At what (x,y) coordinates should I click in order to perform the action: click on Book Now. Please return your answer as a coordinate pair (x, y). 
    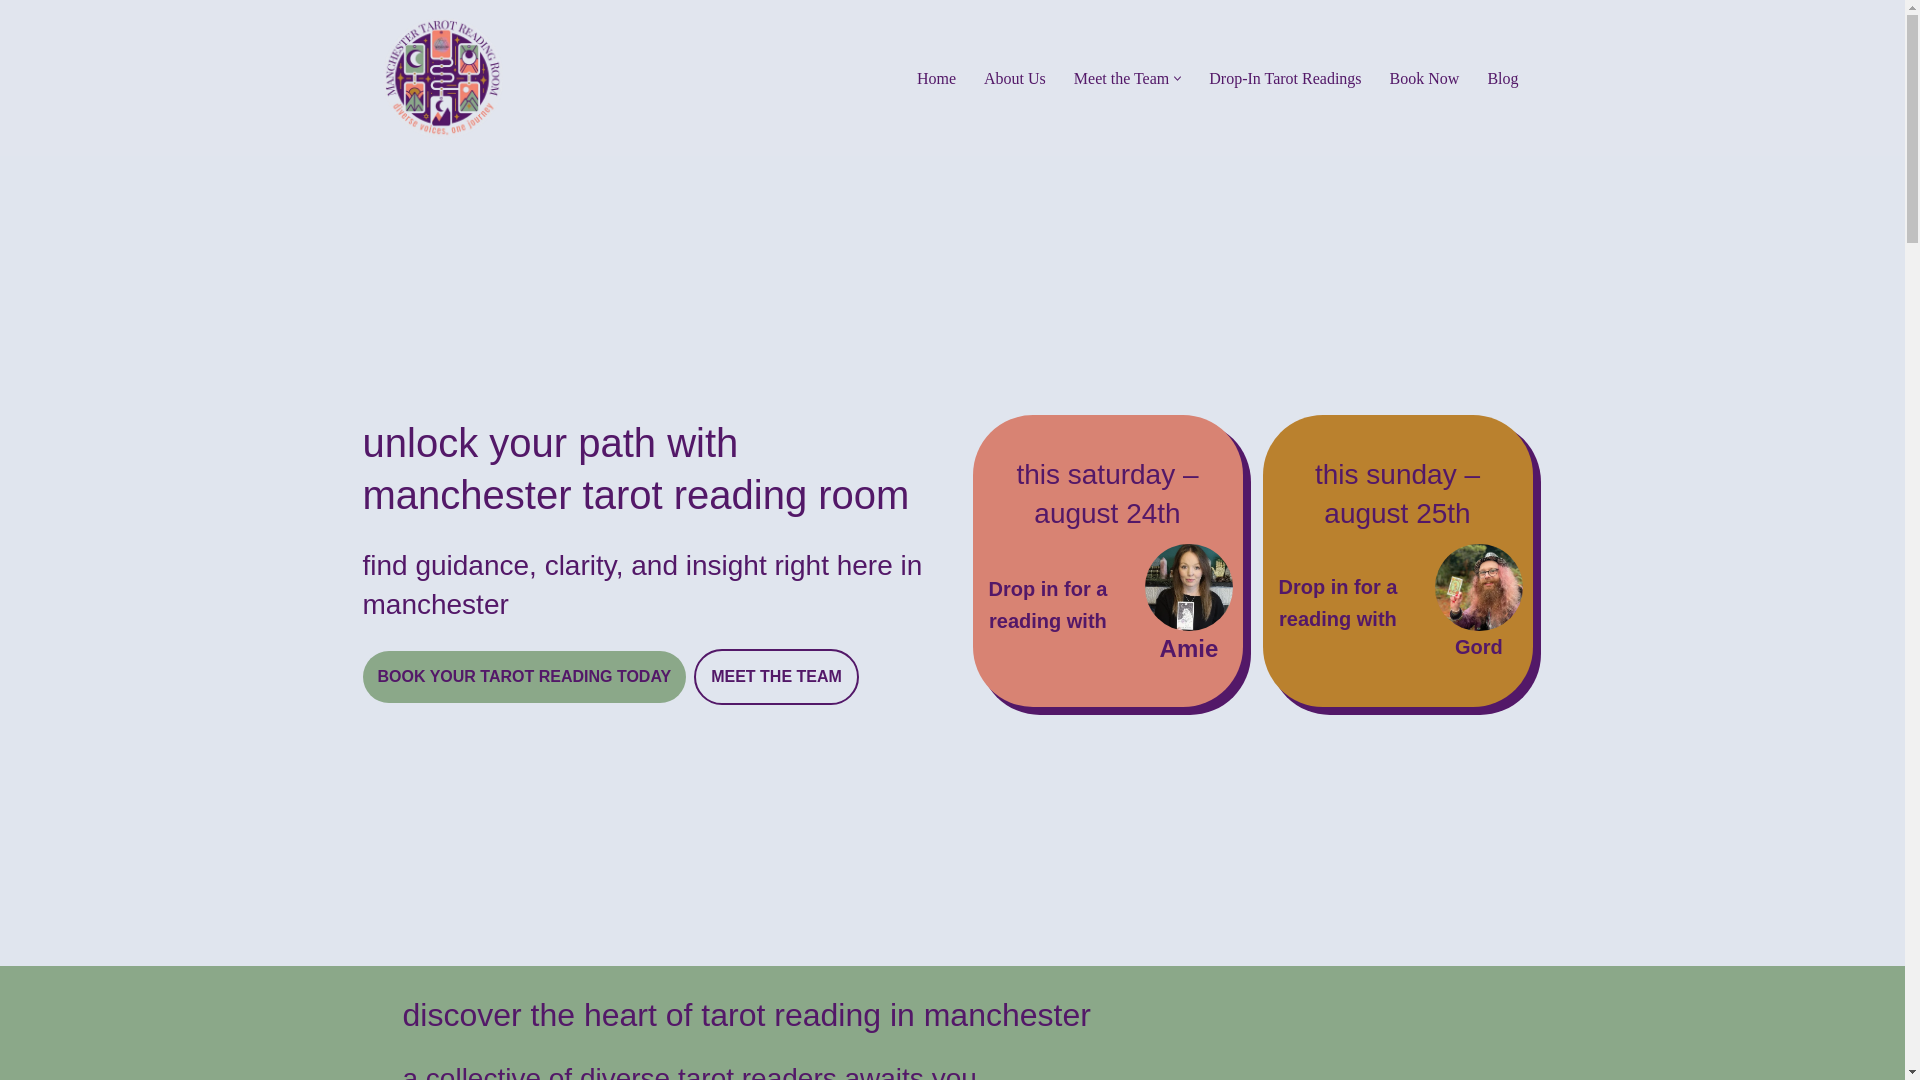
    Looking at the image, I should click on (1424, 78).